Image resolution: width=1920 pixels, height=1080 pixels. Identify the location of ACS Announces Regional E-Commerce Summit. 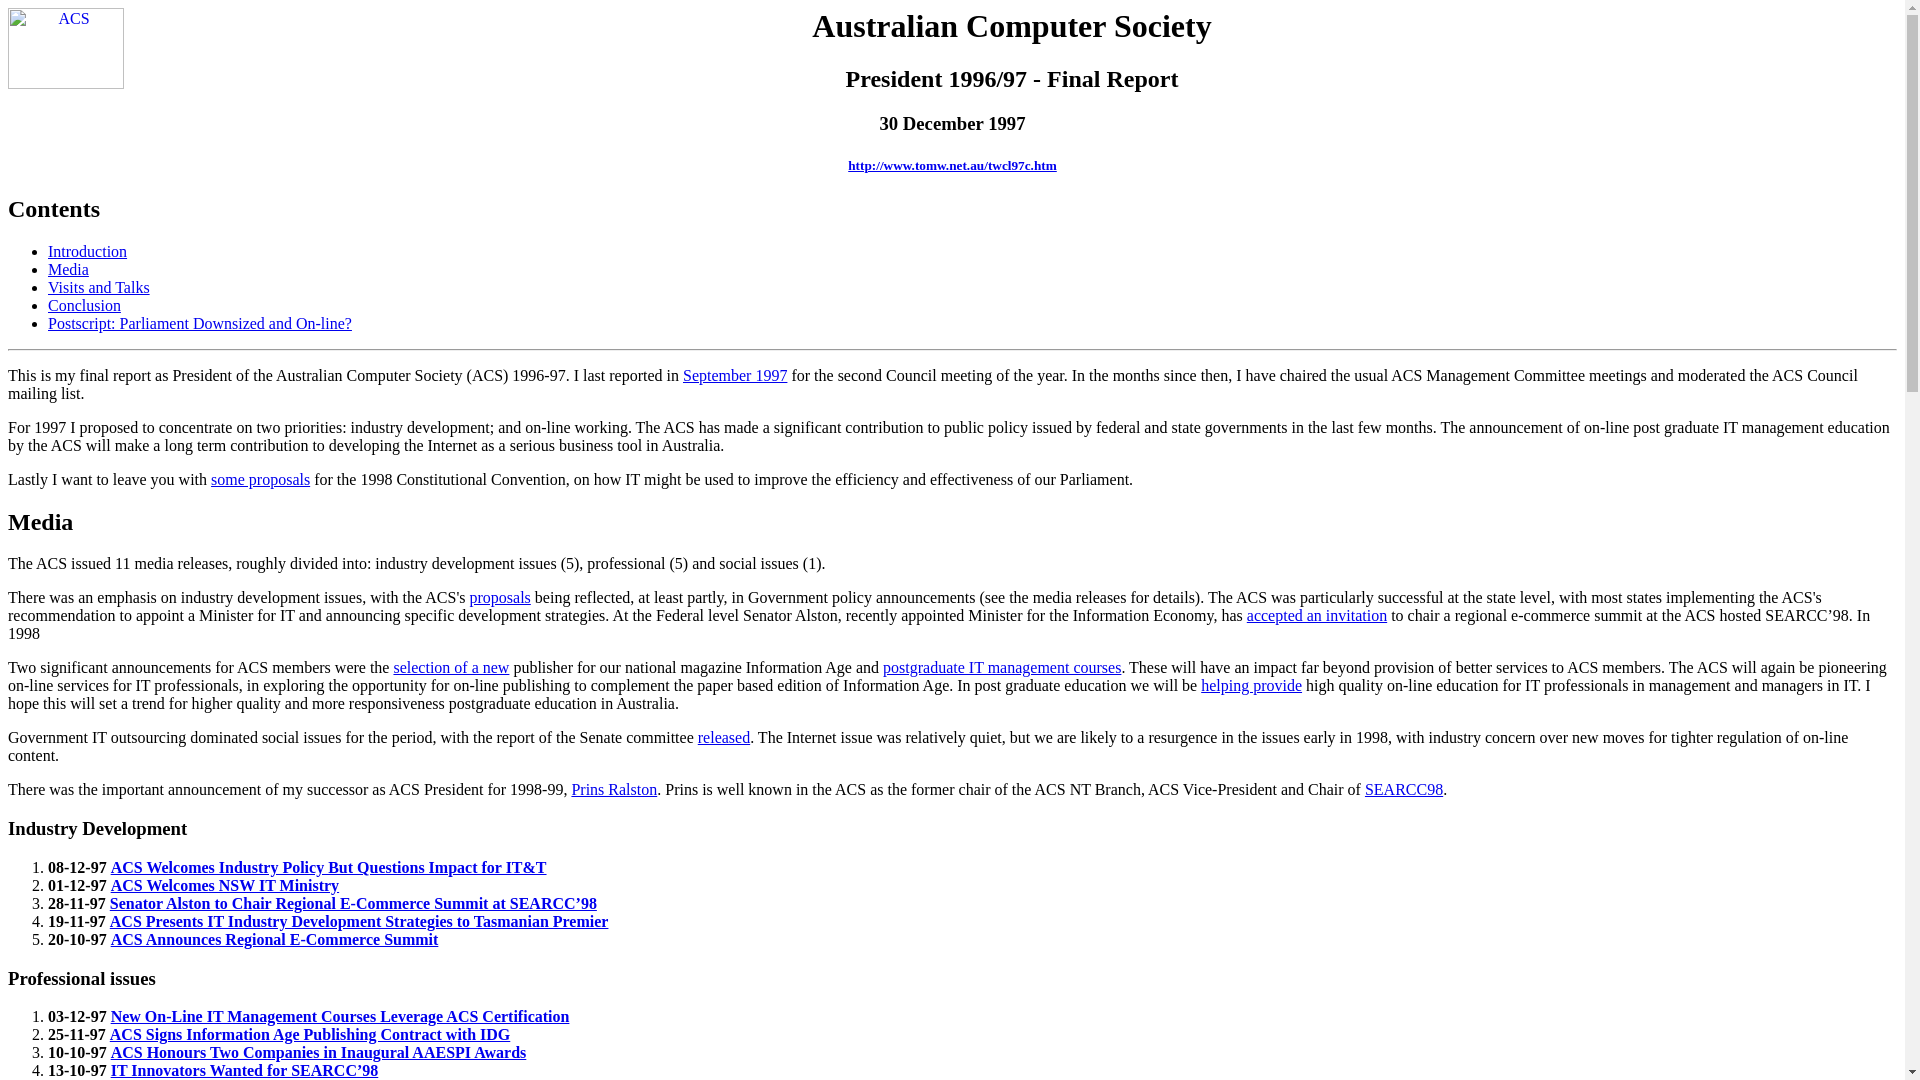
(275, 940).